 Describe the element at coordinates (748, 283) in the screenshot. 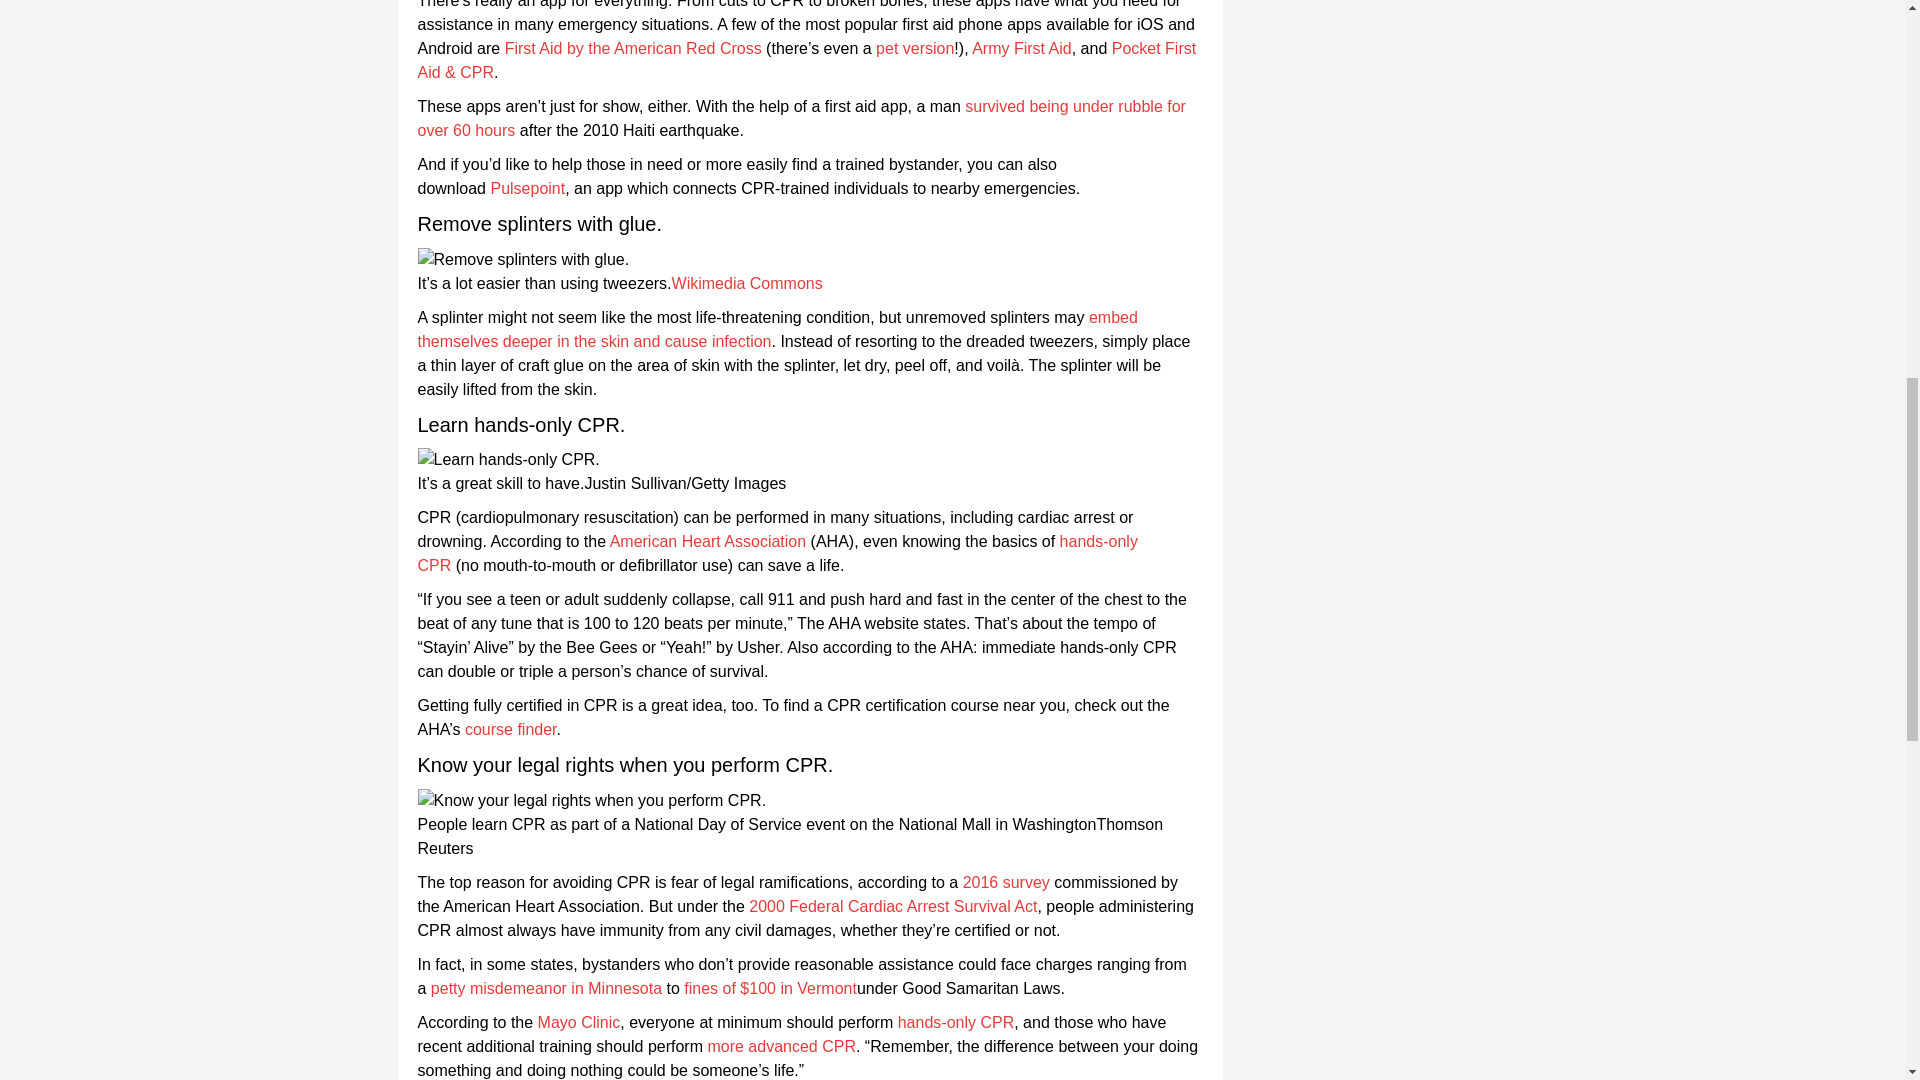

I see `Wikimedia Commons` at that location.